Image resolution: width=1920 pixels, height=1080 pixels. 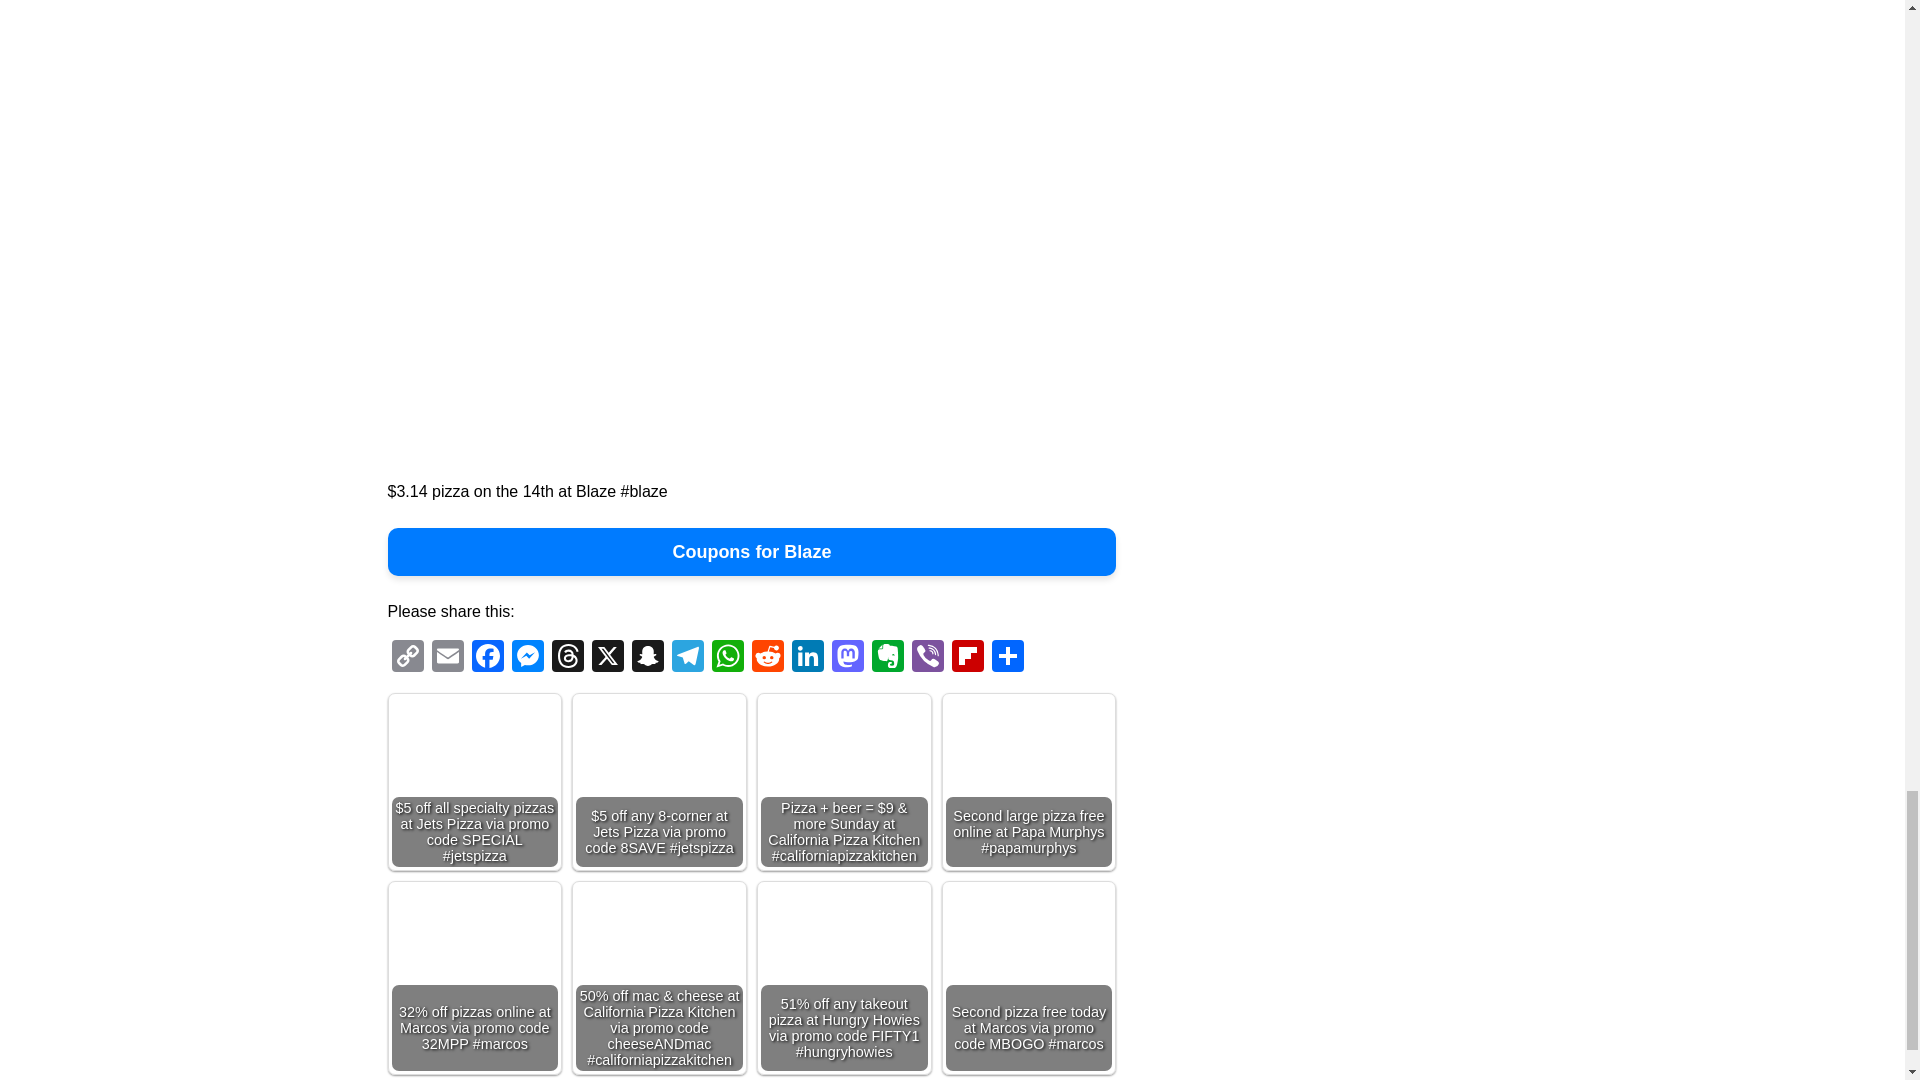 I want to click on WhatsApp, so click(x=728, y=658).